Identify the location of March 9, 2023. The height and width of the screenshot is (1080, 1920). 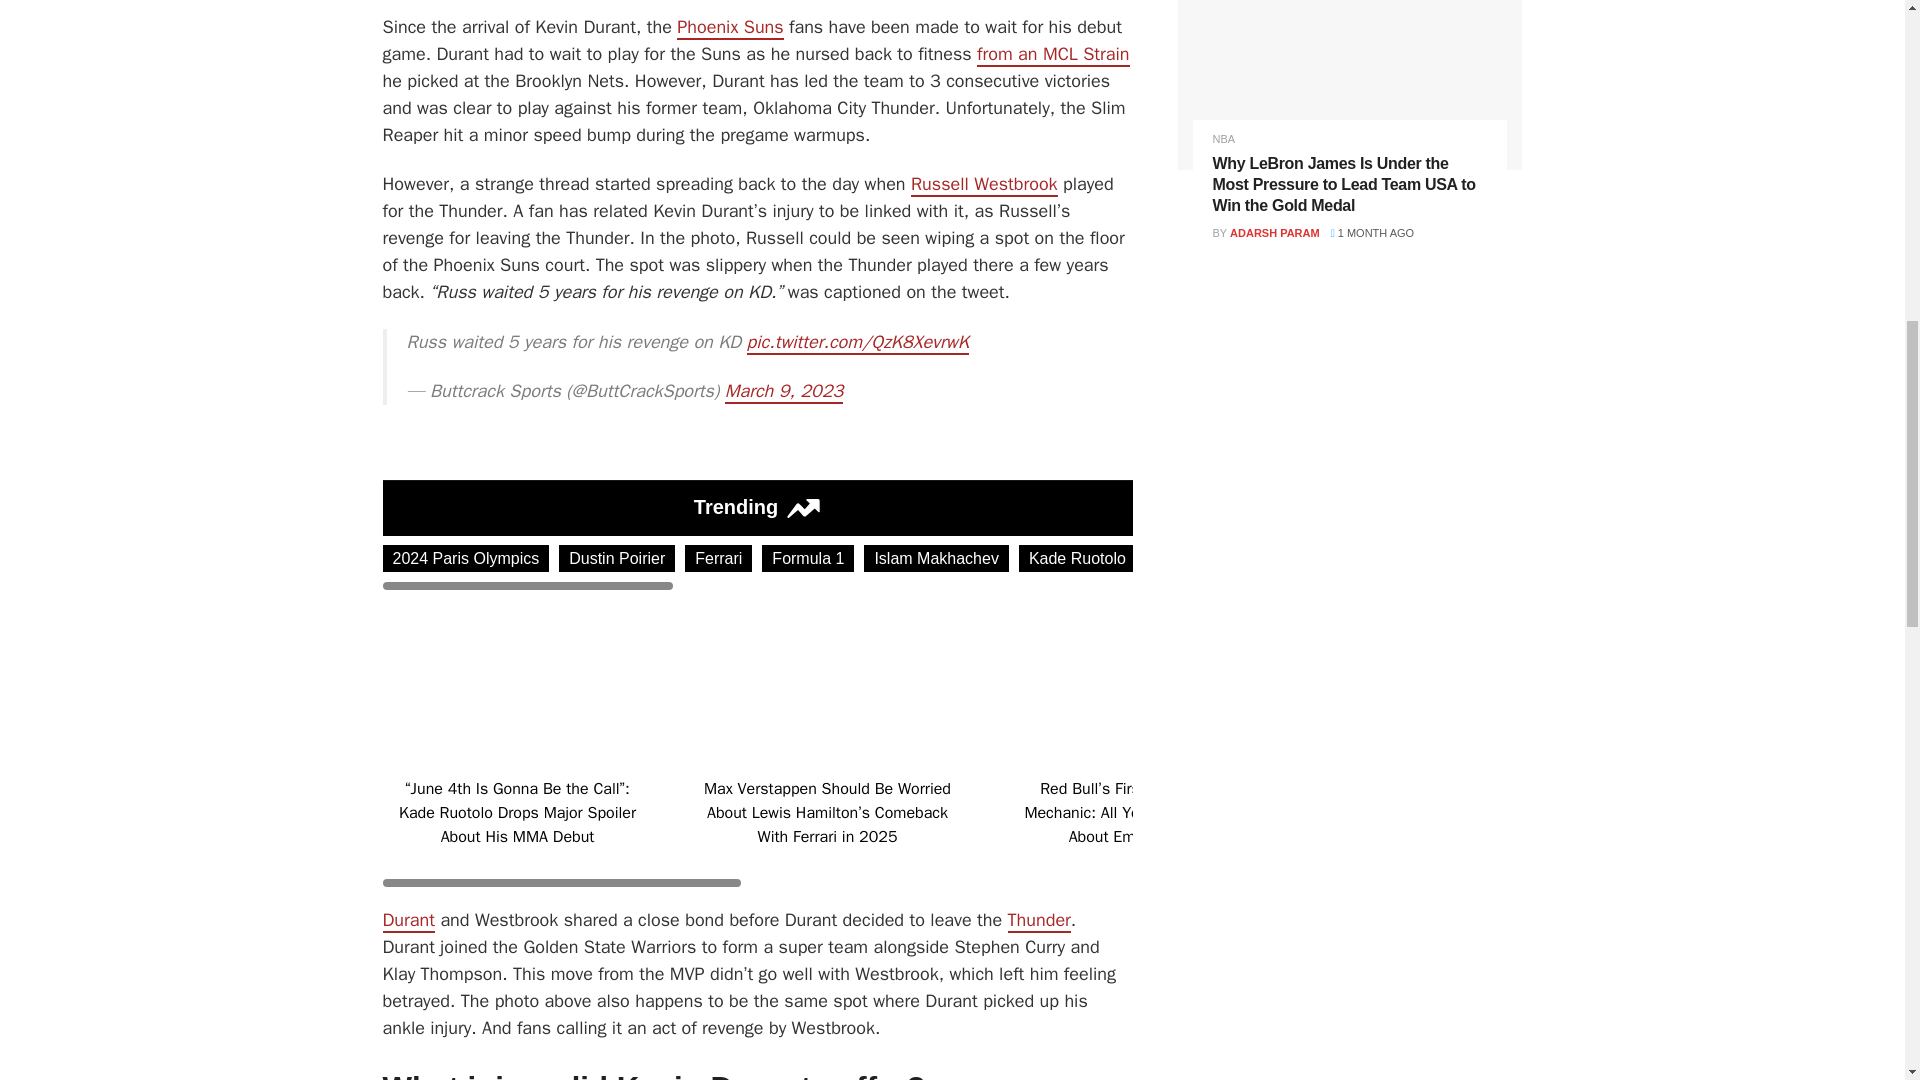
(784, 392).